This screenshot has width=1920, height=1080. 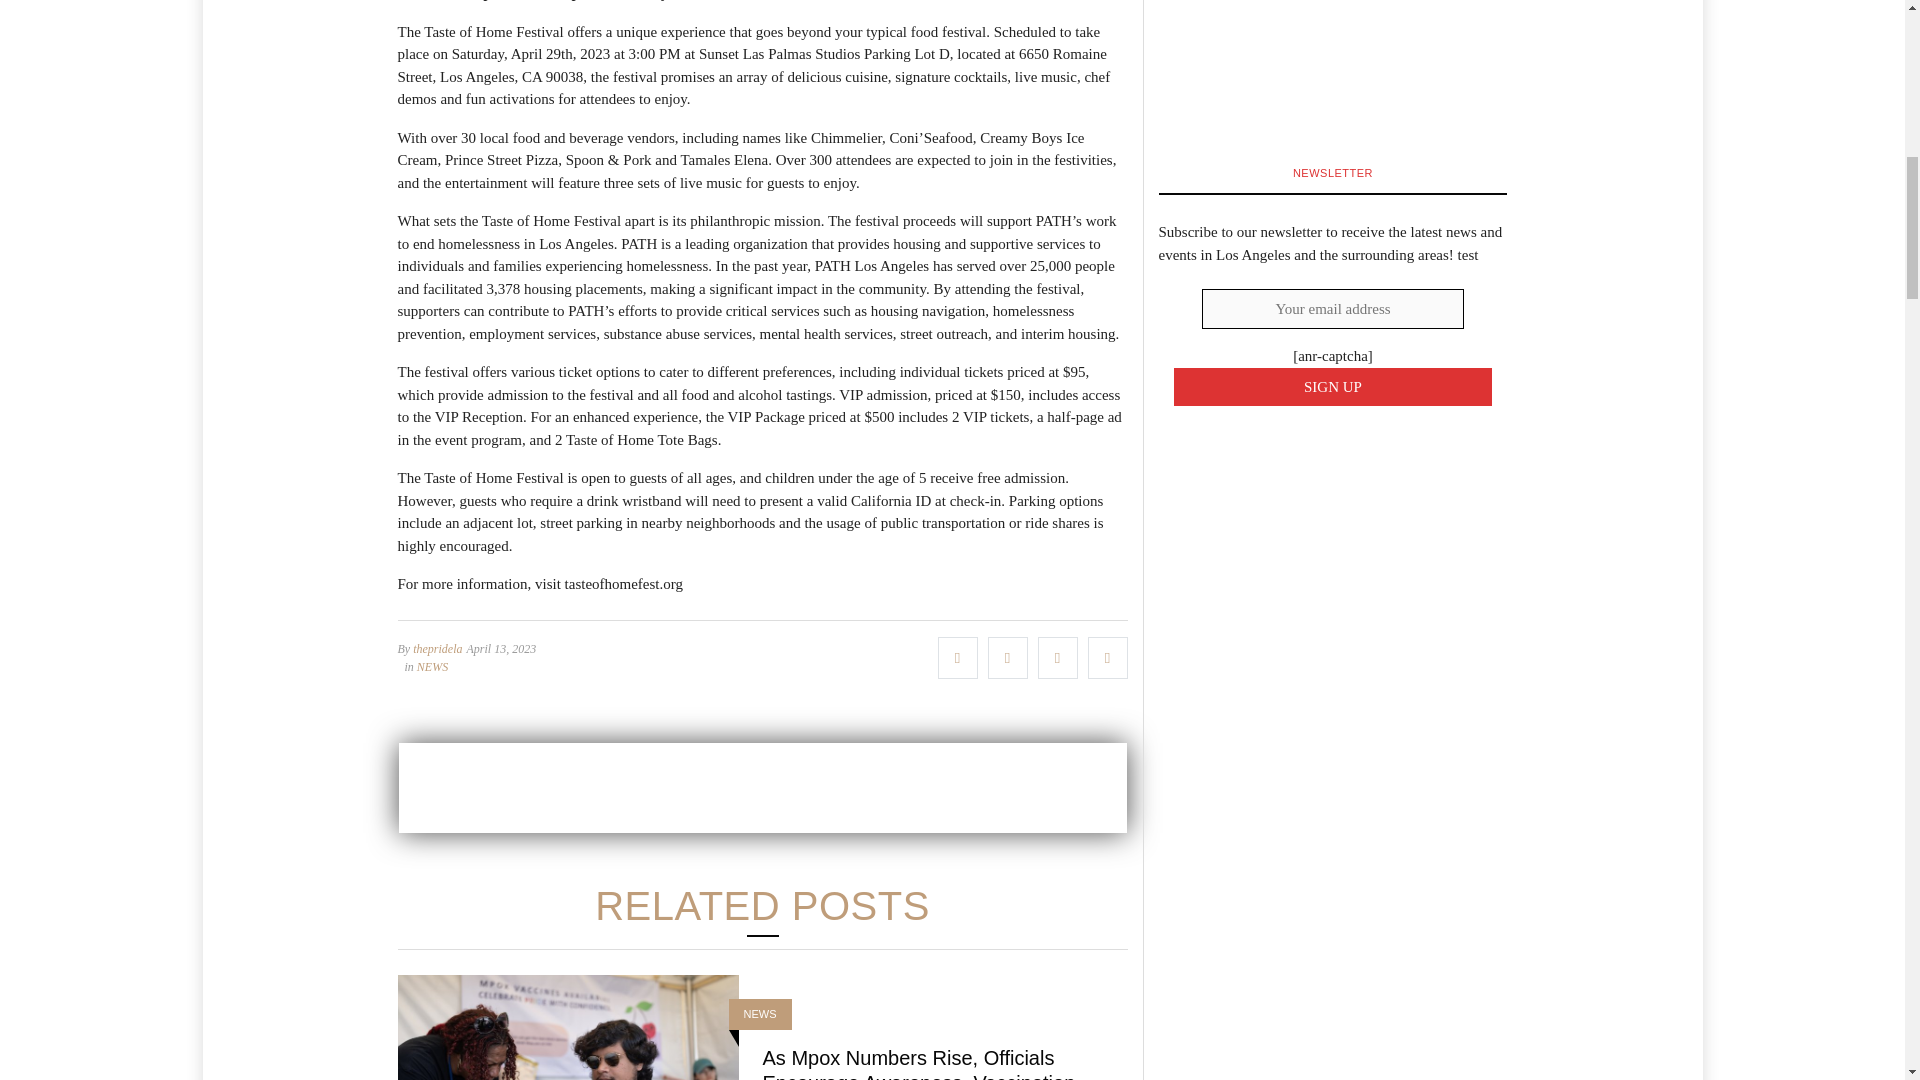 What do you see at coordinates (432, 666) in the screenshot?
I see `NEWS` at bounding box center [432, 666].